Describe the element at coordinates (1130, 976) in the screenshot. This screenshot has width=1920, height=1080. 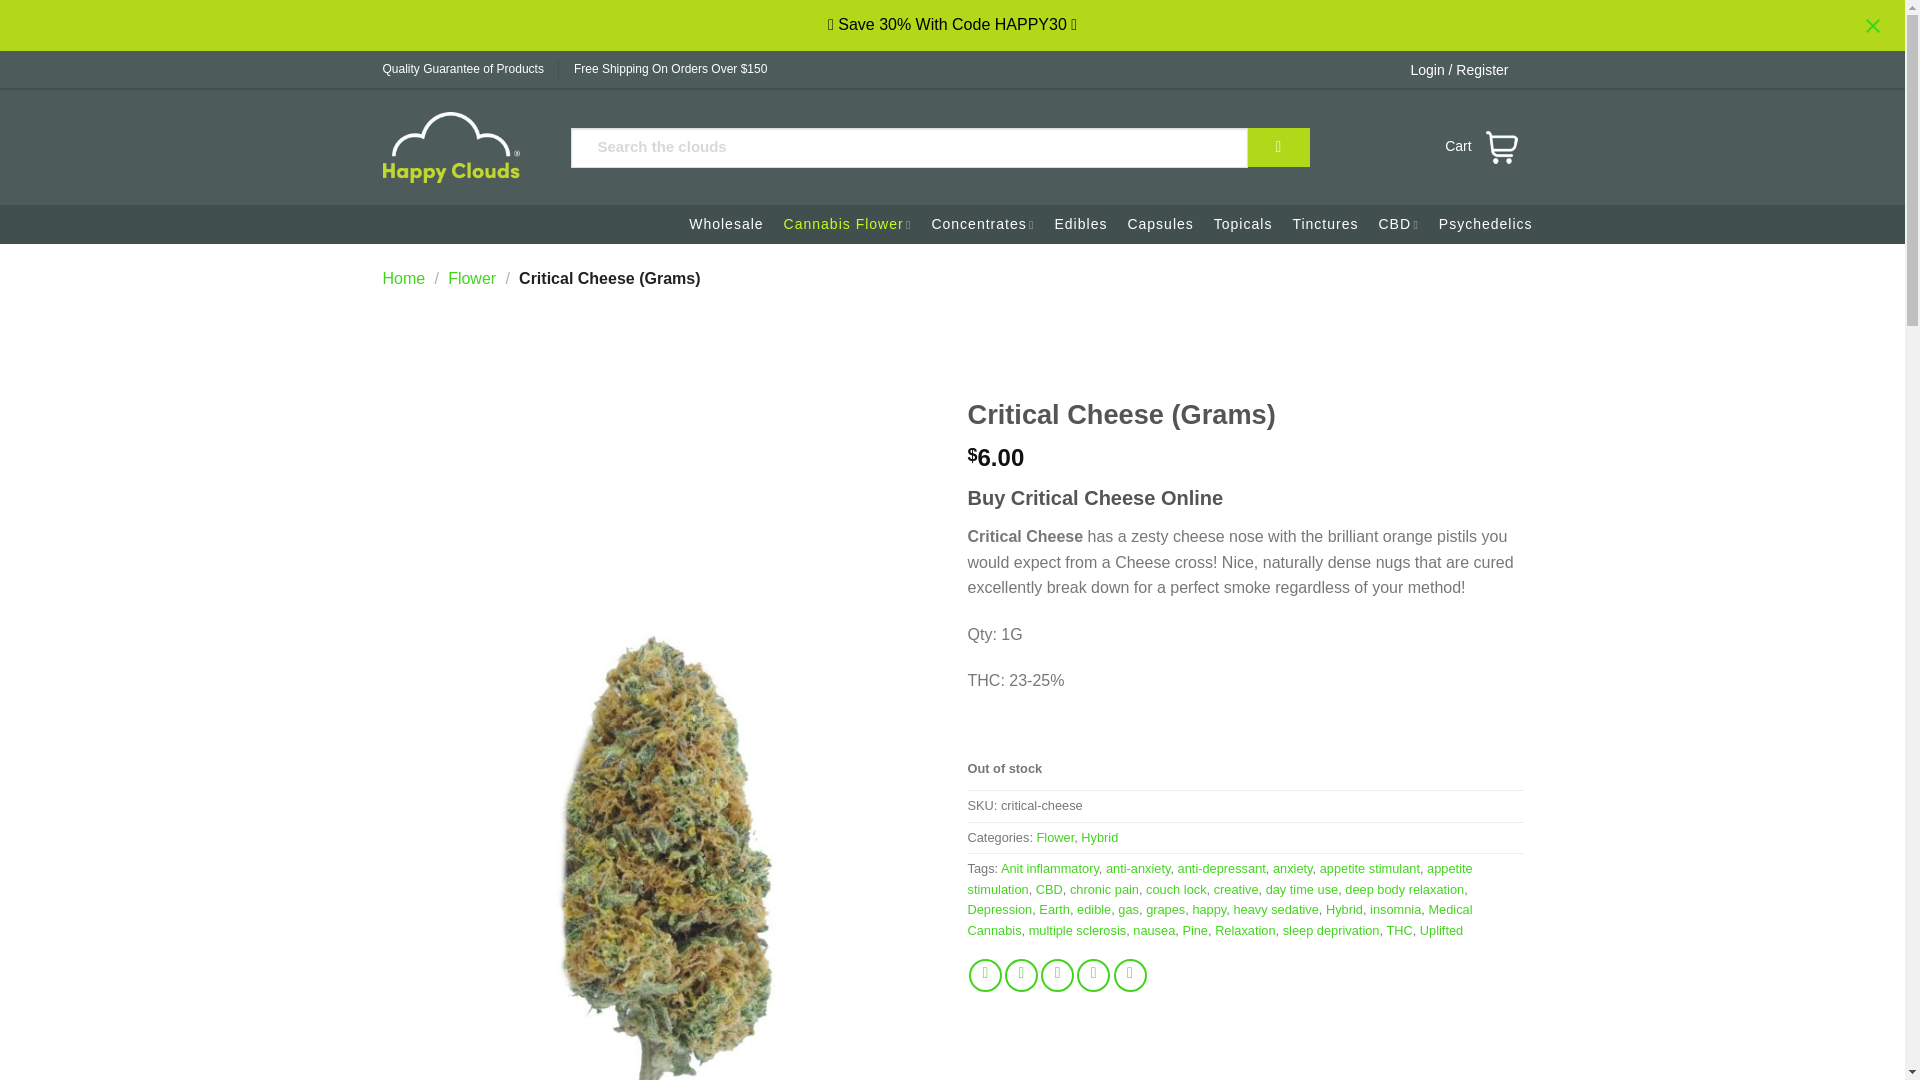
I see `Share on LinkedIn` at that location.